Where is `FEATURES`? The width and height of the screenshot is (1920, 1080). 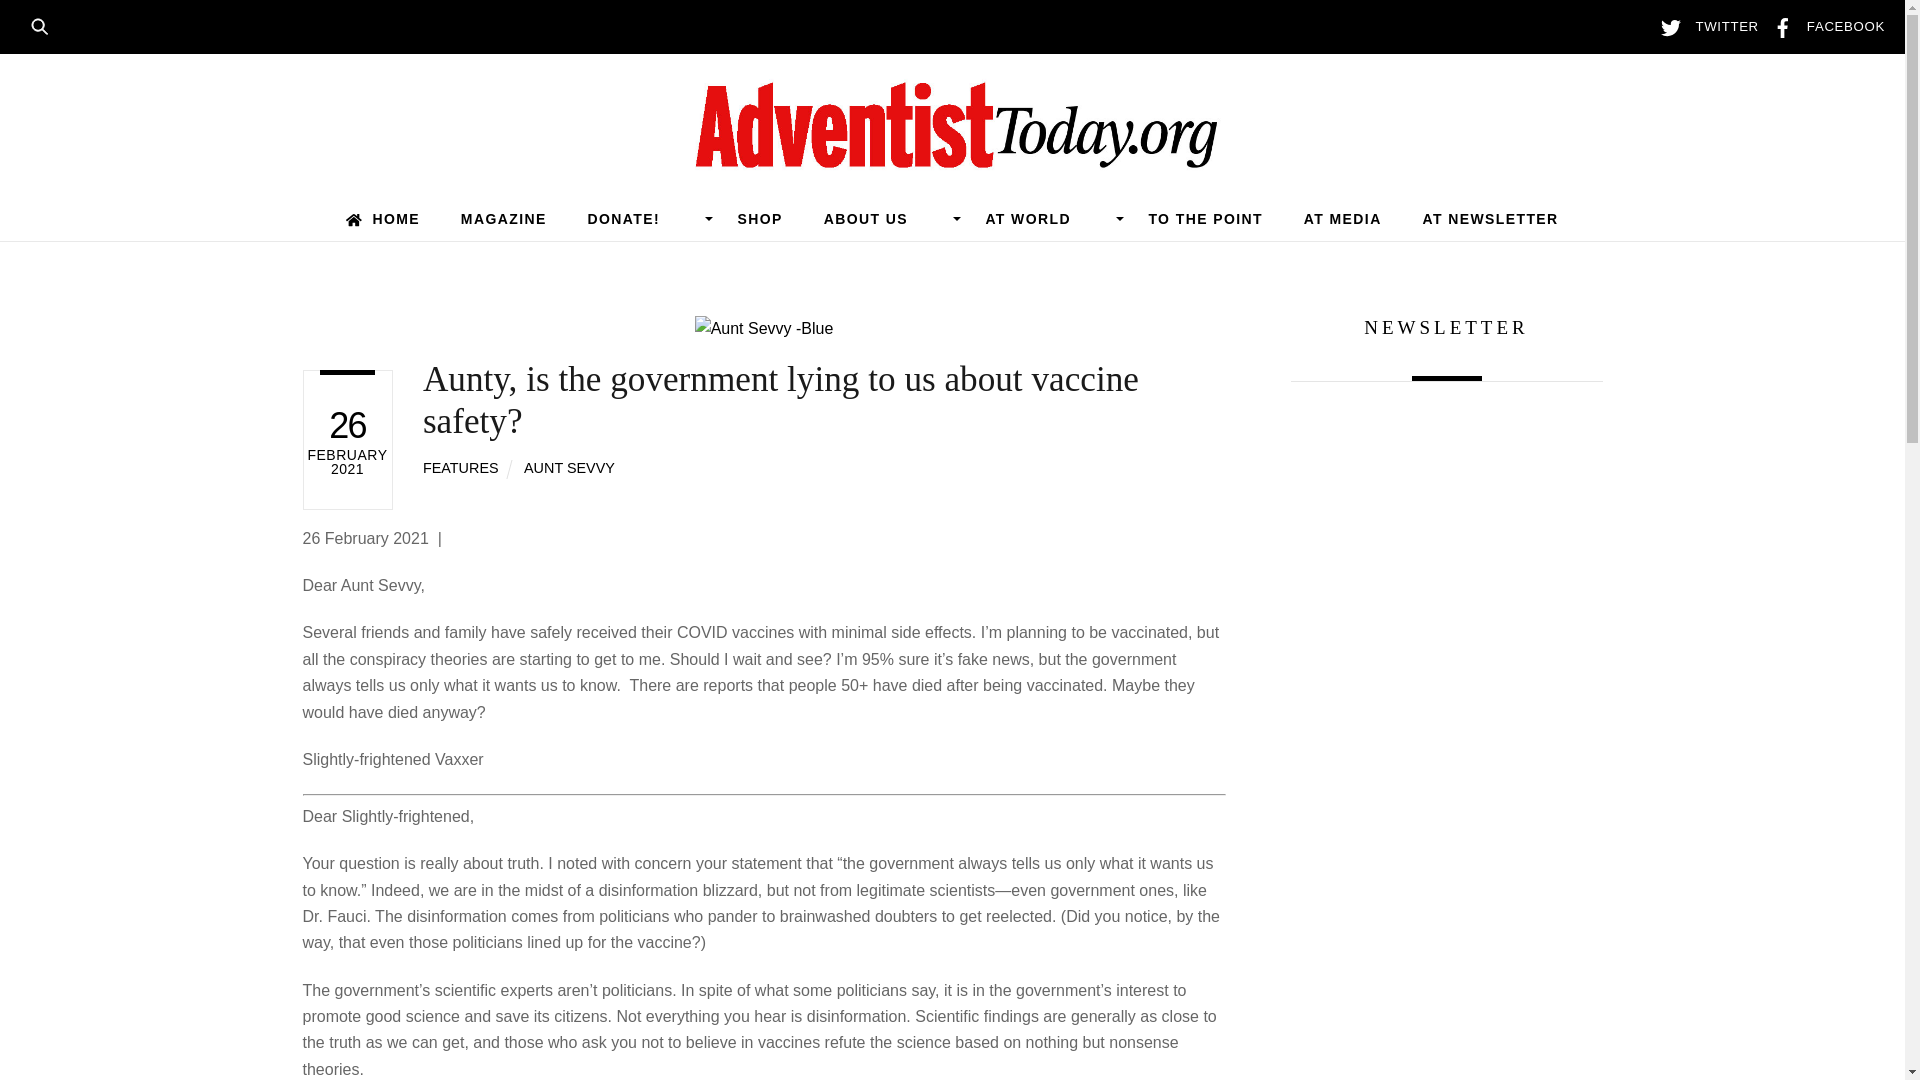 FEATURES is located at coordinates (460, 468).